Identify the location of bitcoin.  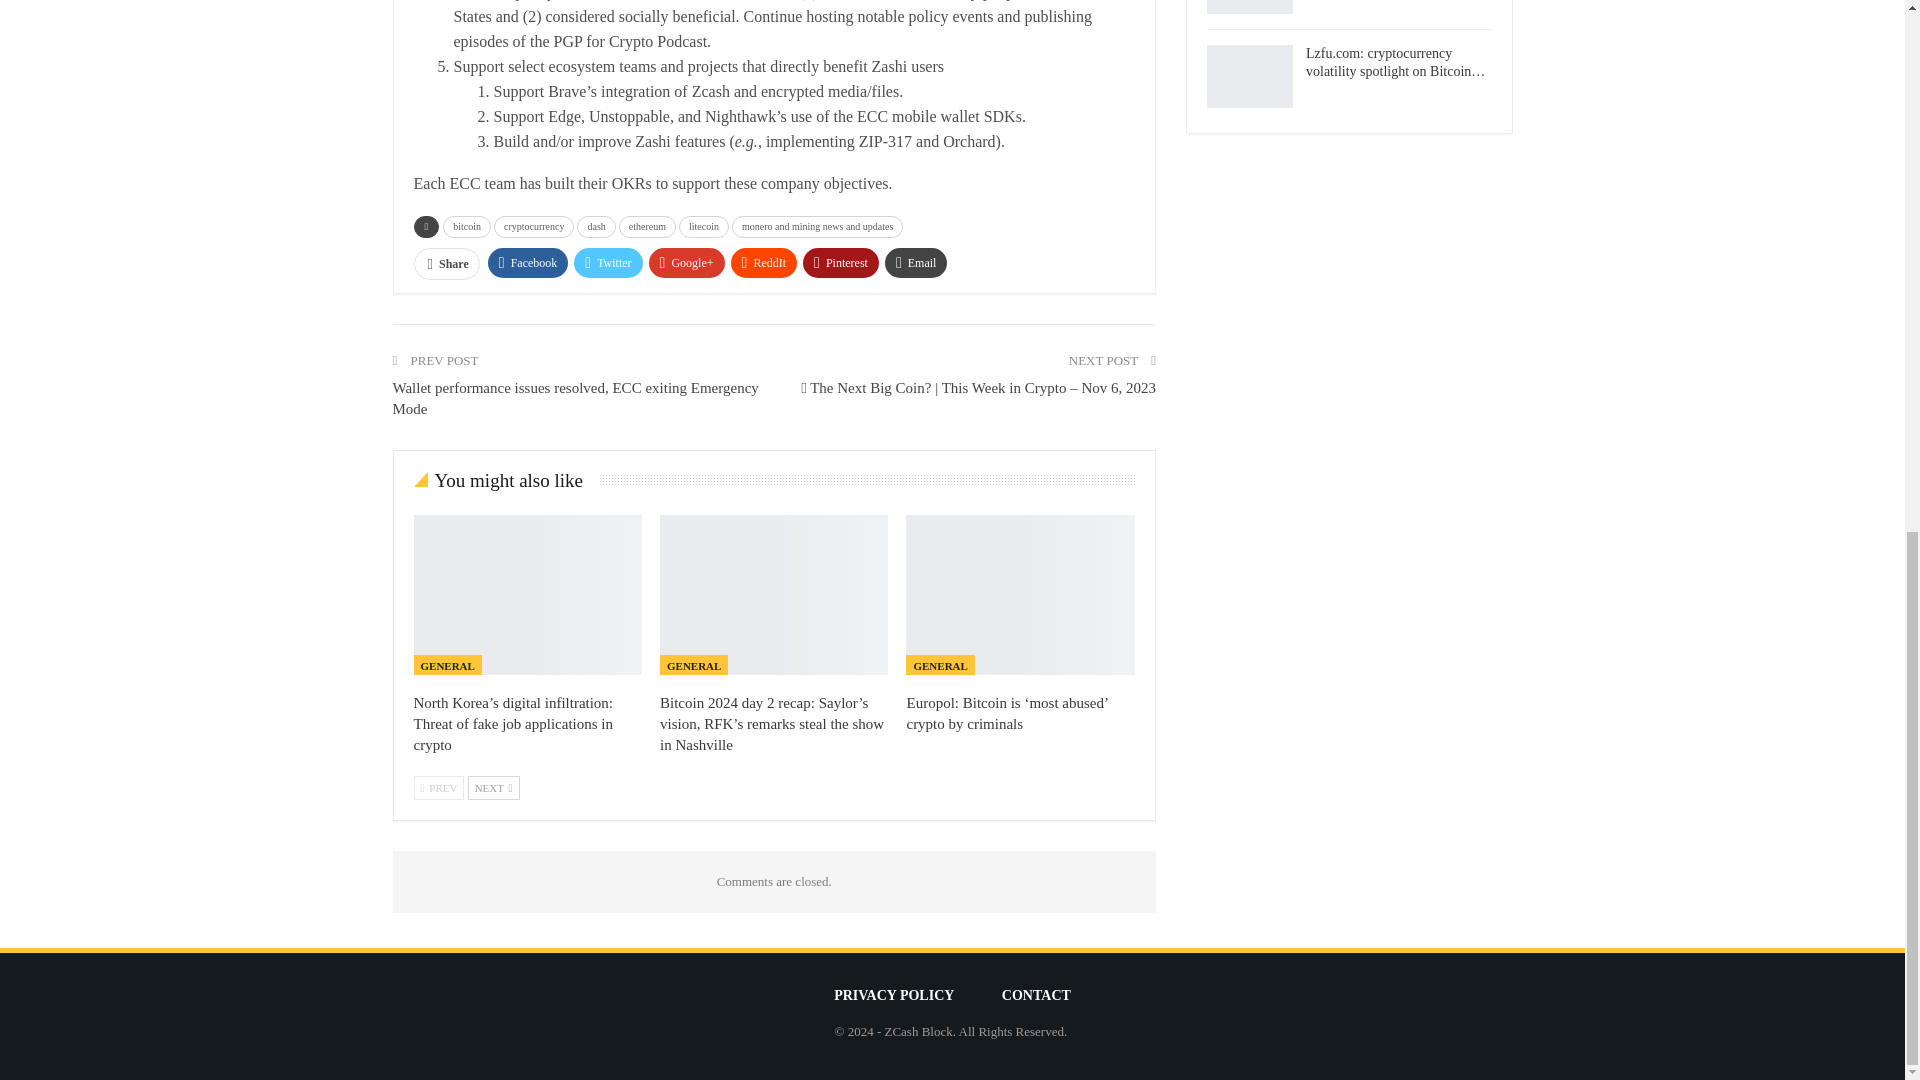
(467, 226).